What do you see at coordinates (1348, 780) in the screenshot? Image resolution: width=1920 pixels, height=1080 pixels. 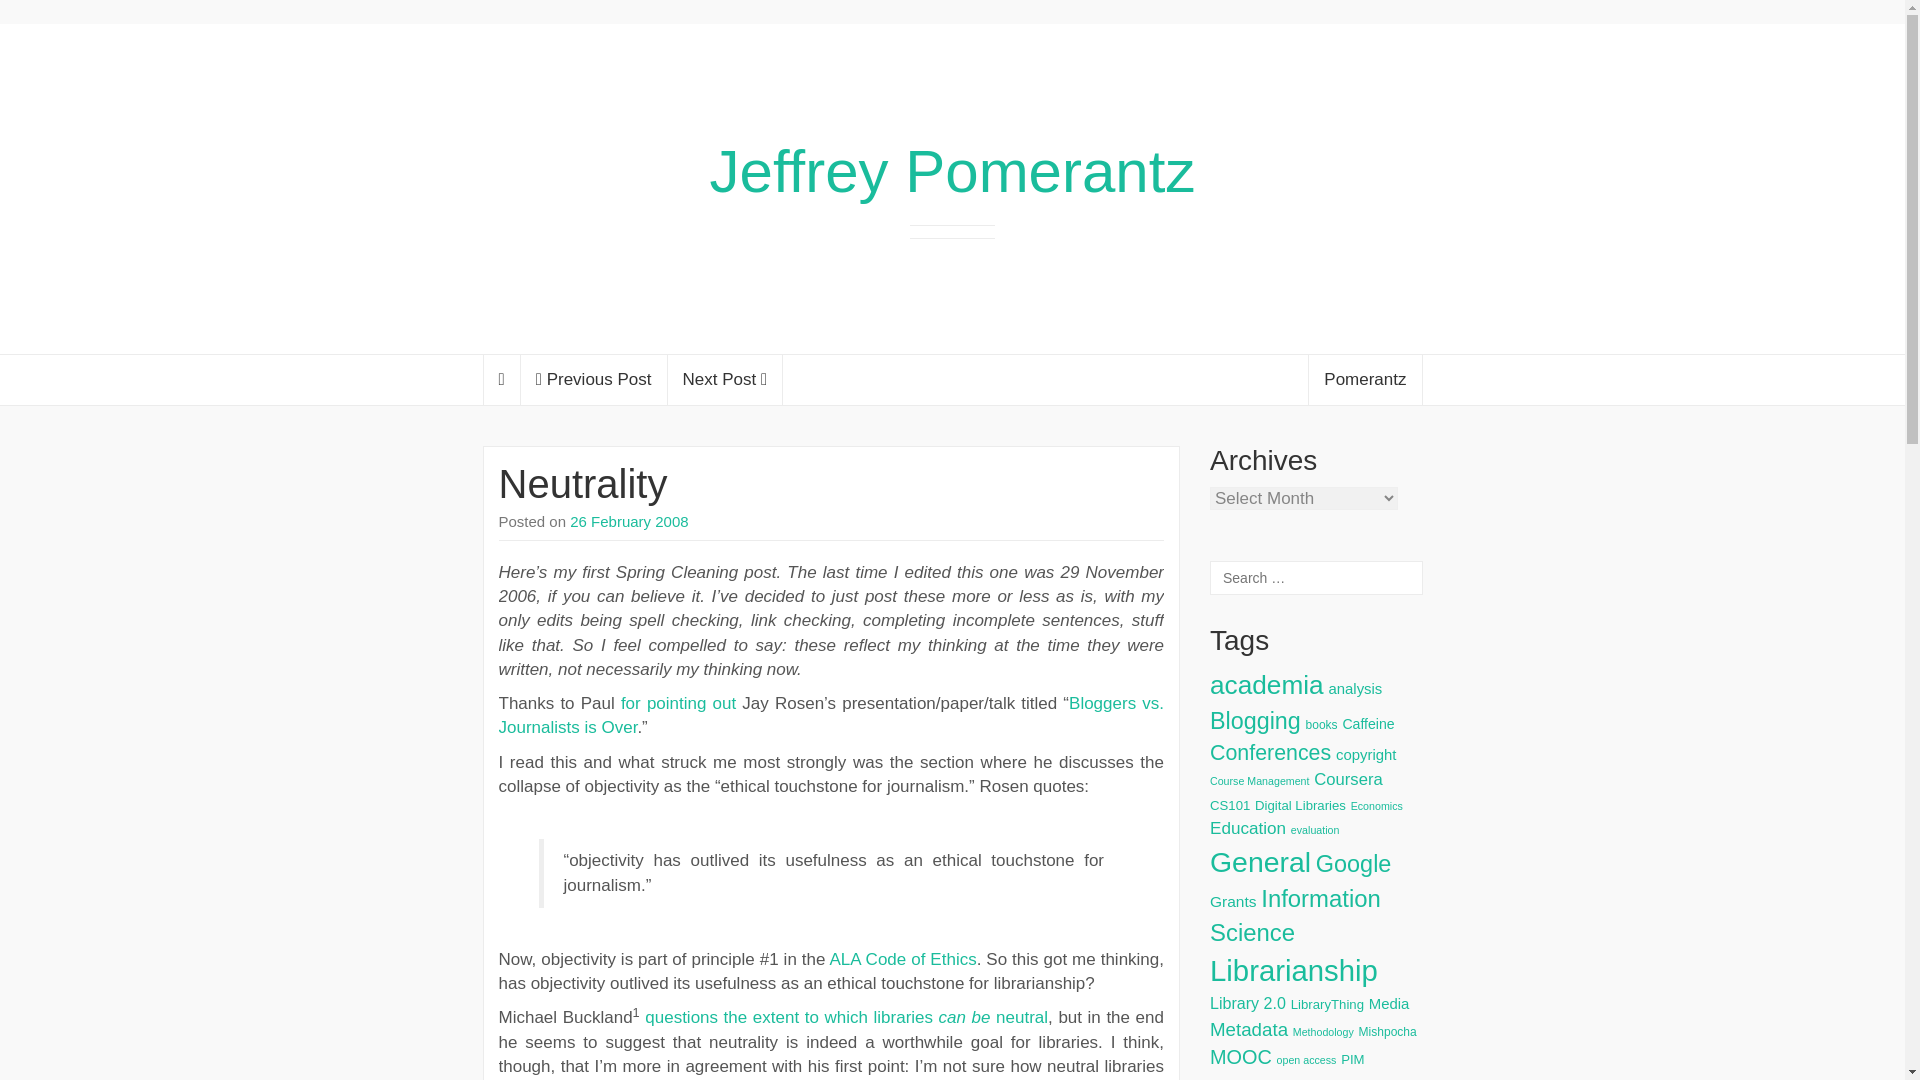 I see `Coursera` at bounding box center [1348, 780].